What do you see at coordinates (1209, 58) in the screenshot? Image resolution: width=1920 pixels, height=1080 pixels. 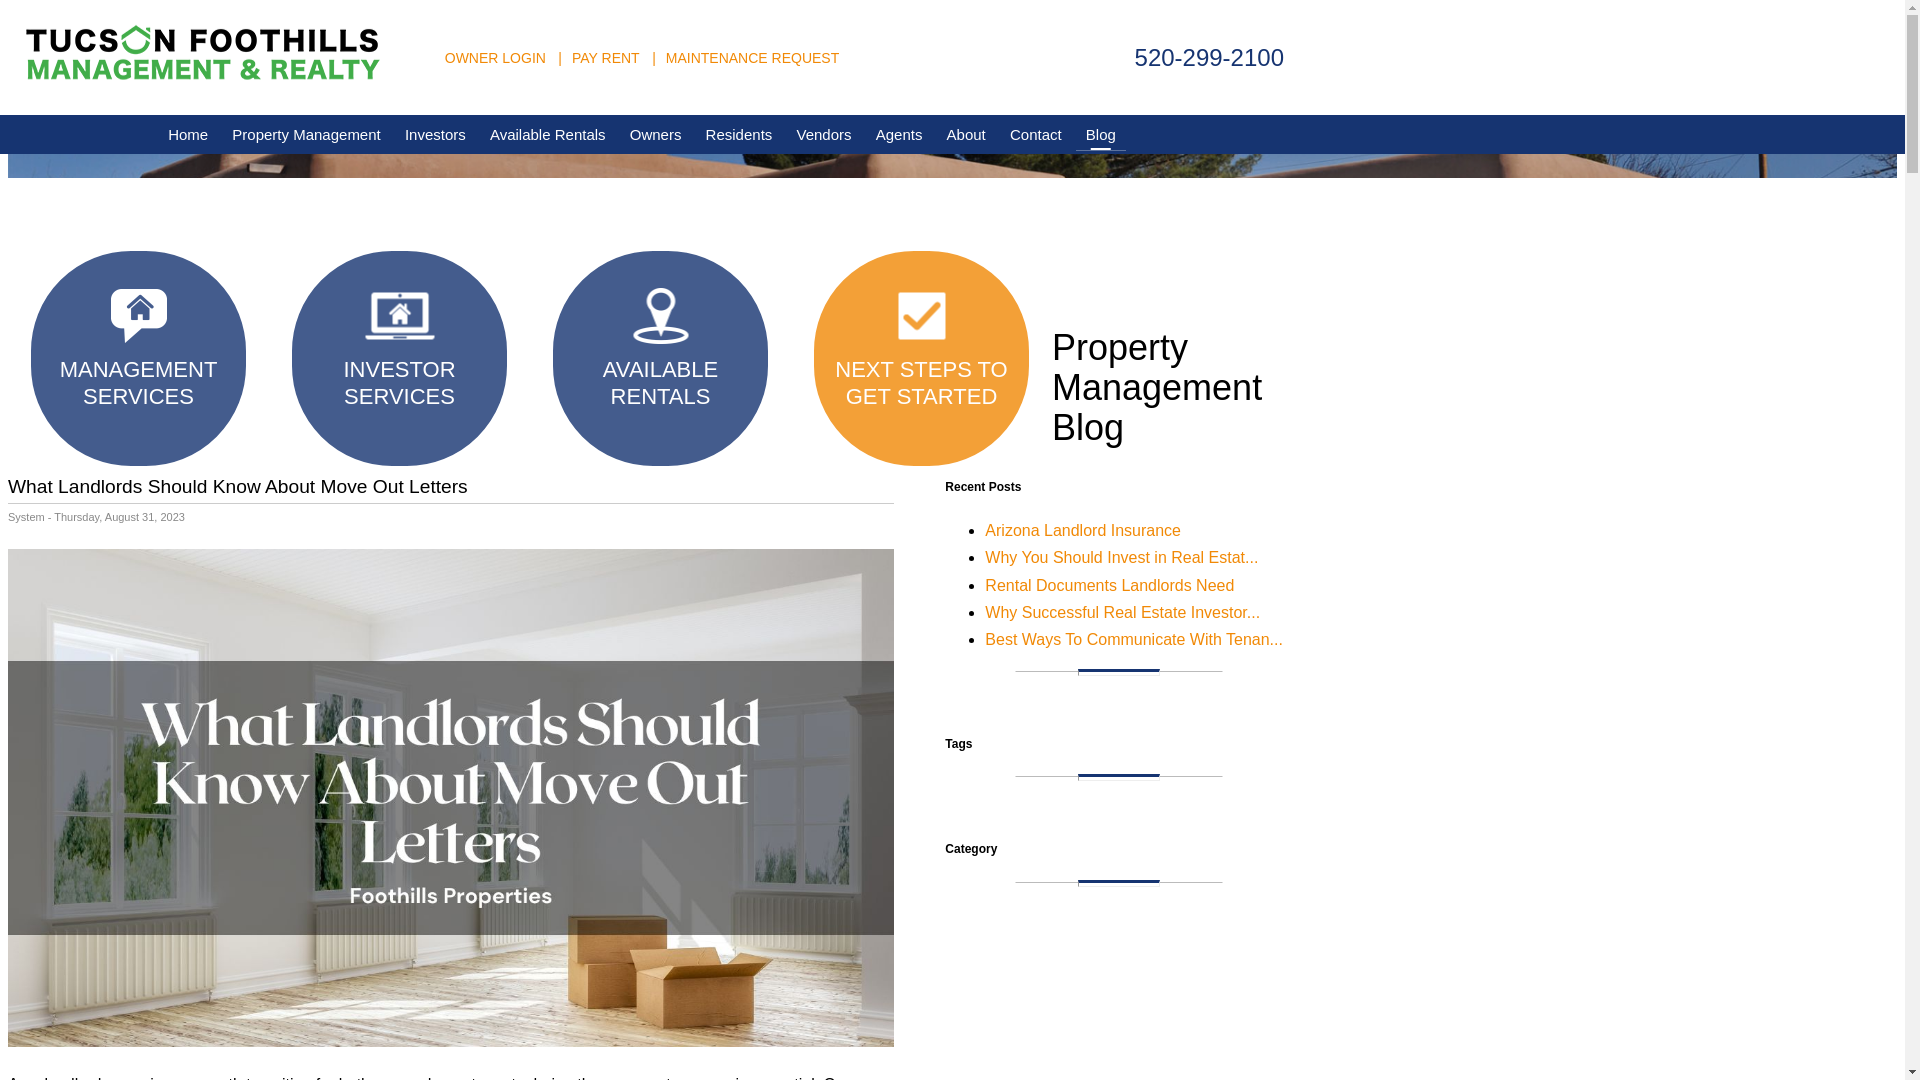 I see `520-299-2100` at bounding box center [1209, 58].